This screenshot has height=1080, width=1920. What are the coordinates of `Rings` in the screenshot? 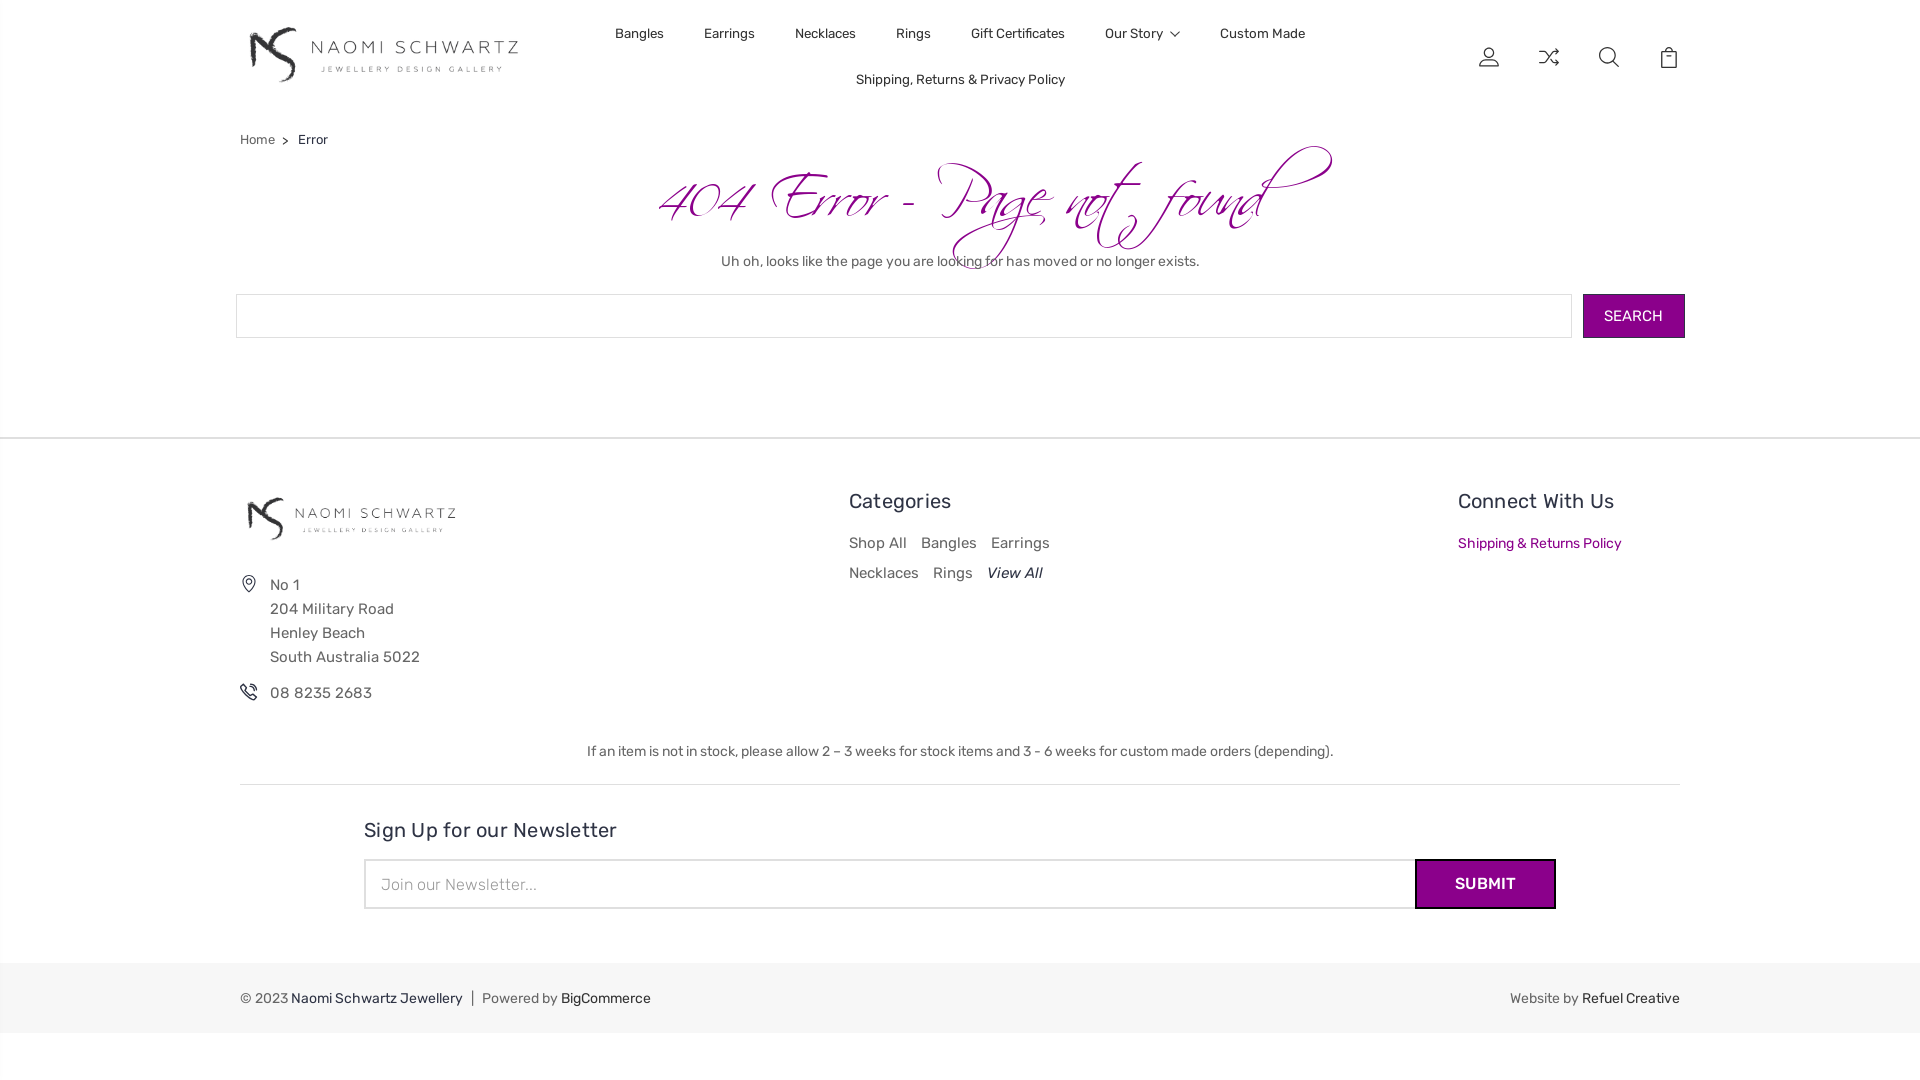 It's located at (914, 46).